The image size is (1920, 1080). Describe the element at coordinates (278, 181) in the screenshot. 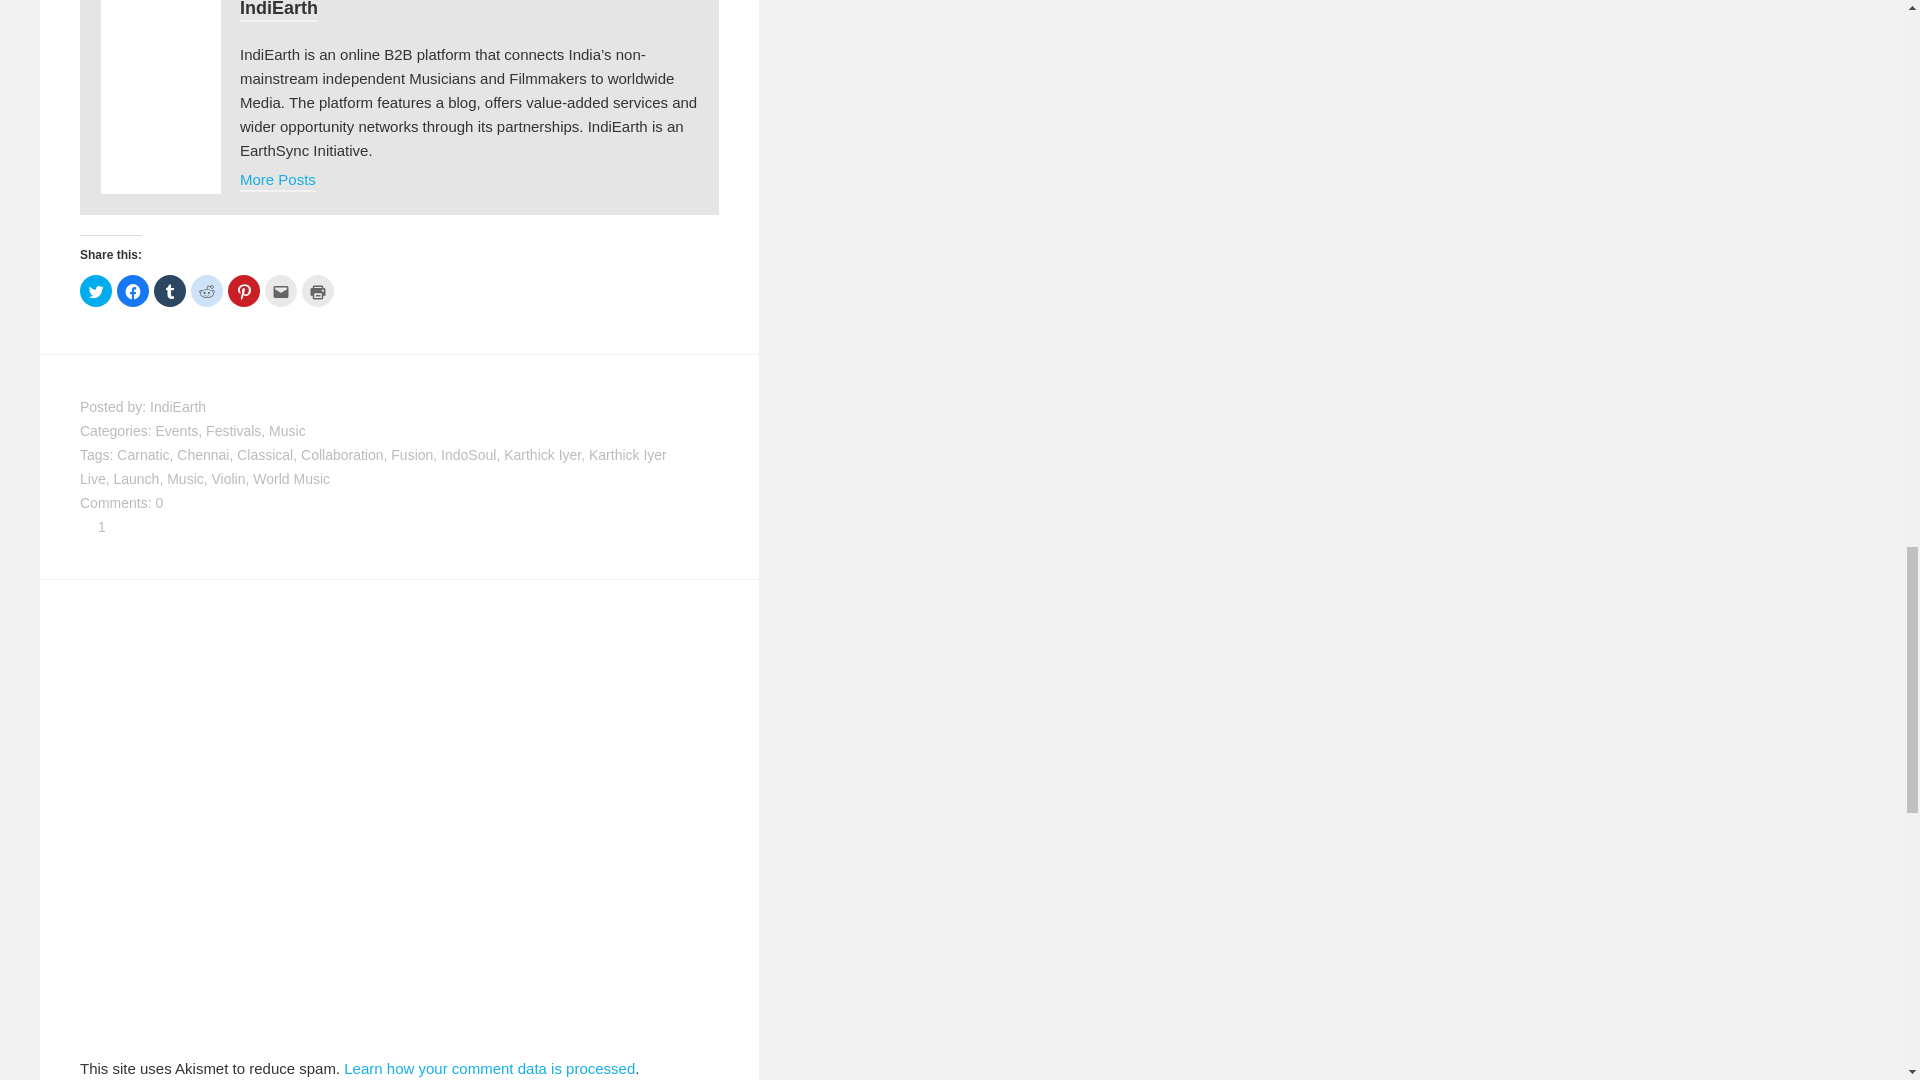

I see `More posts by IndiEarth` at that location.